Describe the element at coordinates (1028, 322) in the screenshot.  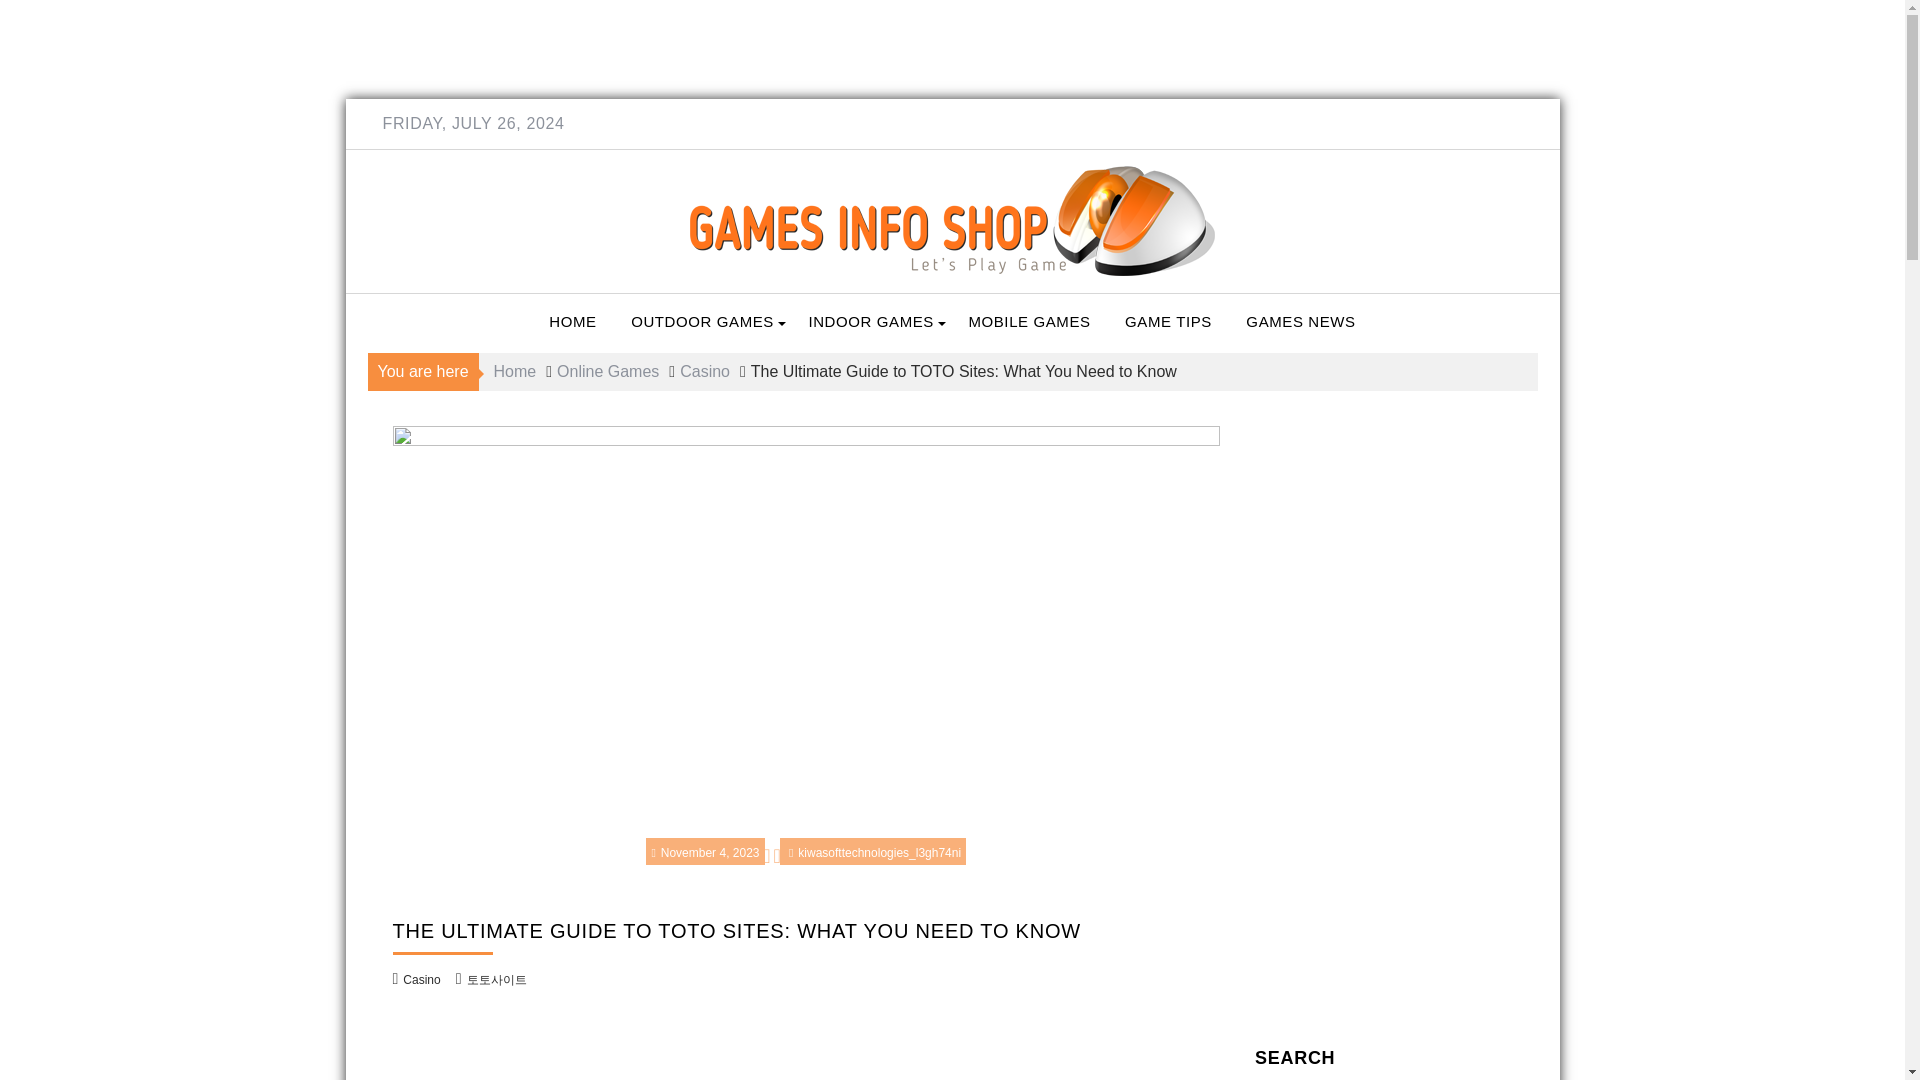
I see `MOBILE GAMES` at that location.